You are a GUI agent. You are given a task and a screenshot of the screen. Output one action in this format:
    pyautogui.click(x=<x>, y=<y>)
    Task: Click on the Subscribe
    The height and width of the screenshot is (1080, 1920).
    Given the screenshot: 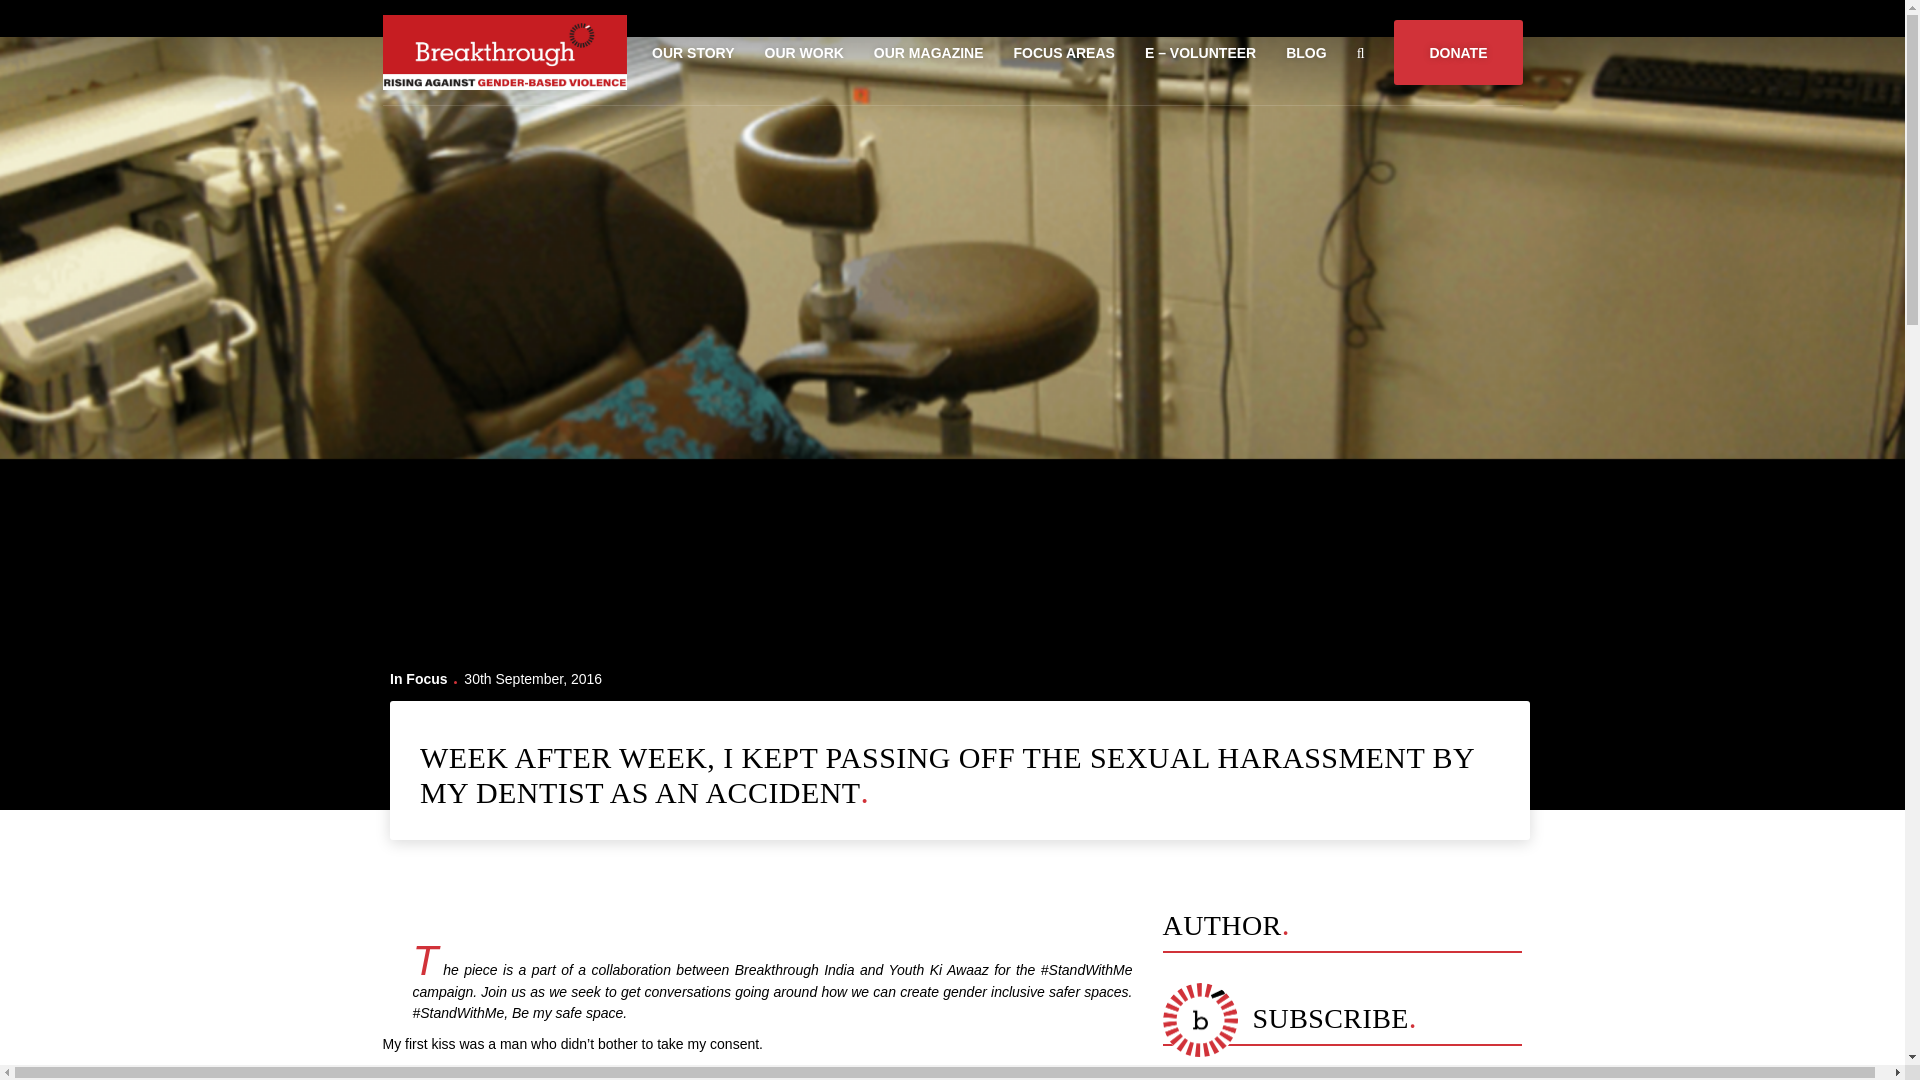 What is the action you would take?
    pyautogui.click(x=39, y=12)
    